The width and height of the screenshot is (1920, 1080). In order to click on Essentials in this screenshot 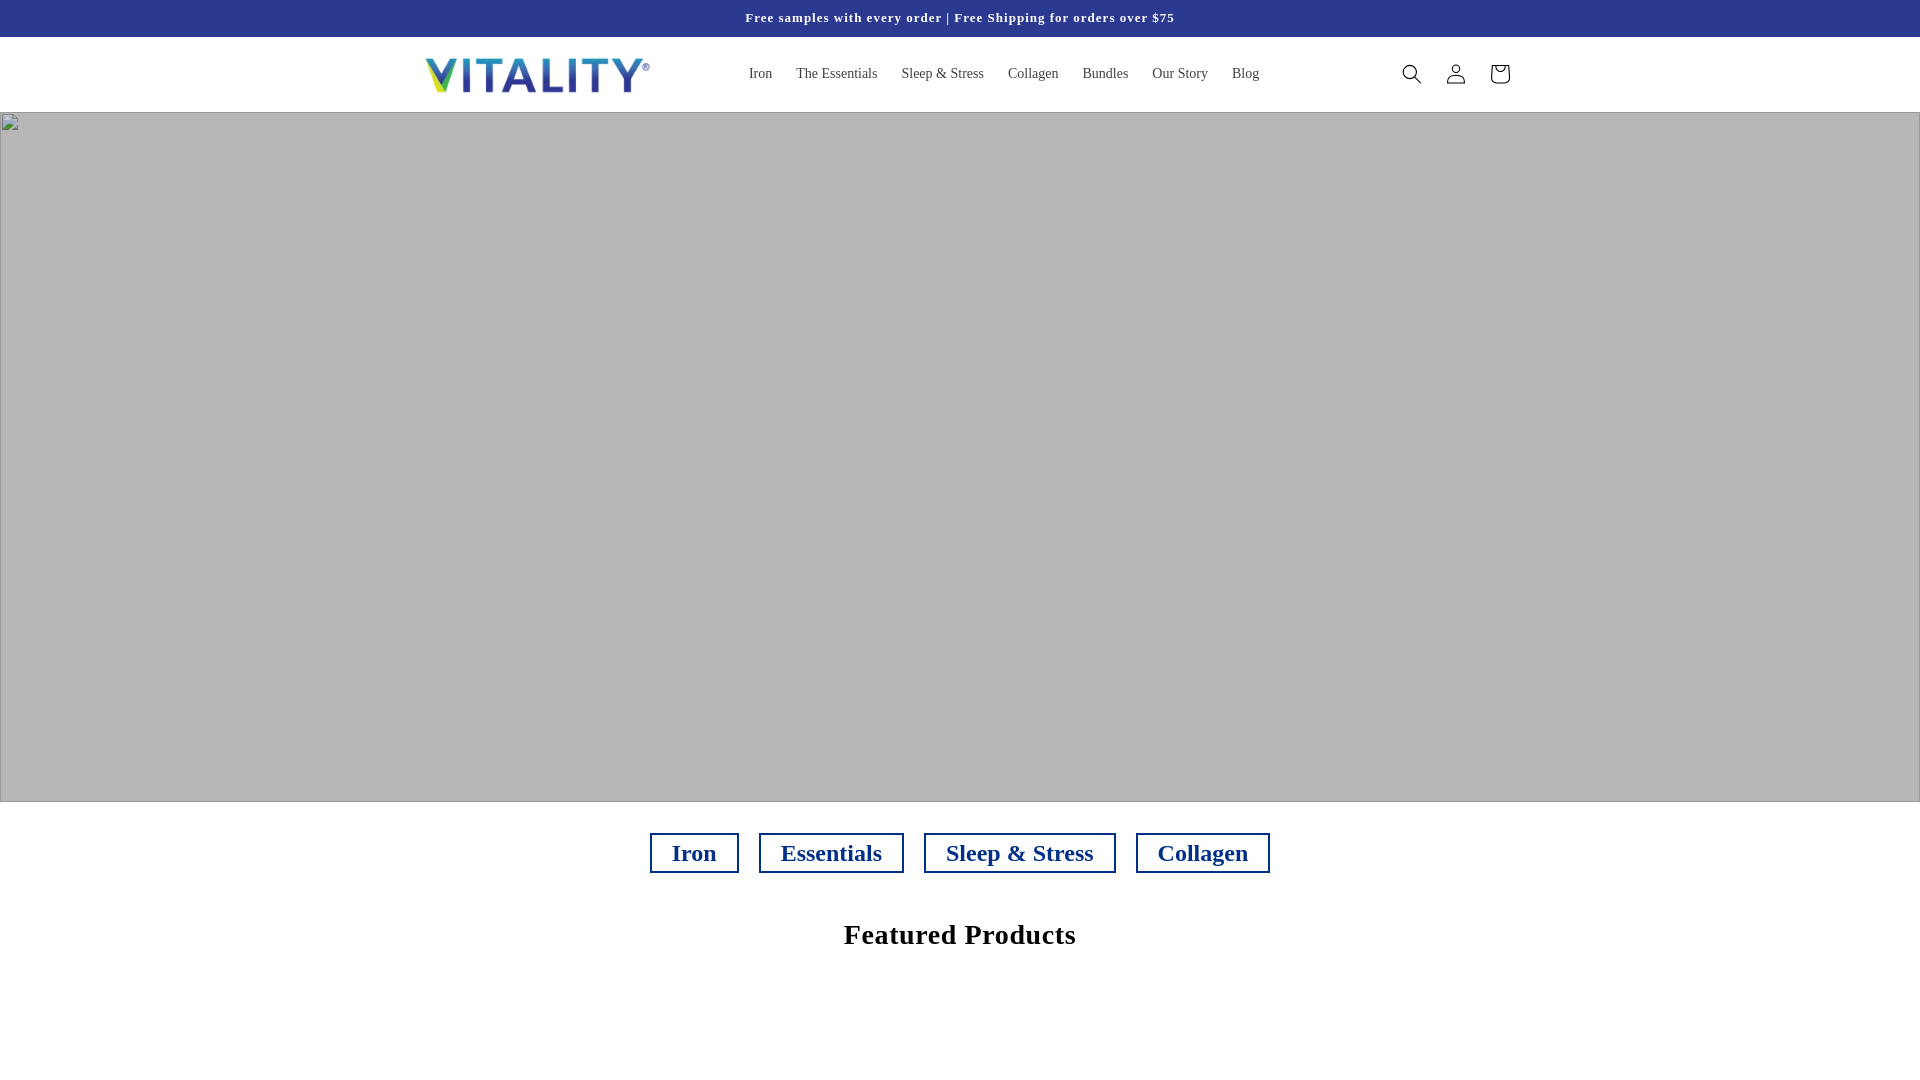, I will do `click(831, 852)`.